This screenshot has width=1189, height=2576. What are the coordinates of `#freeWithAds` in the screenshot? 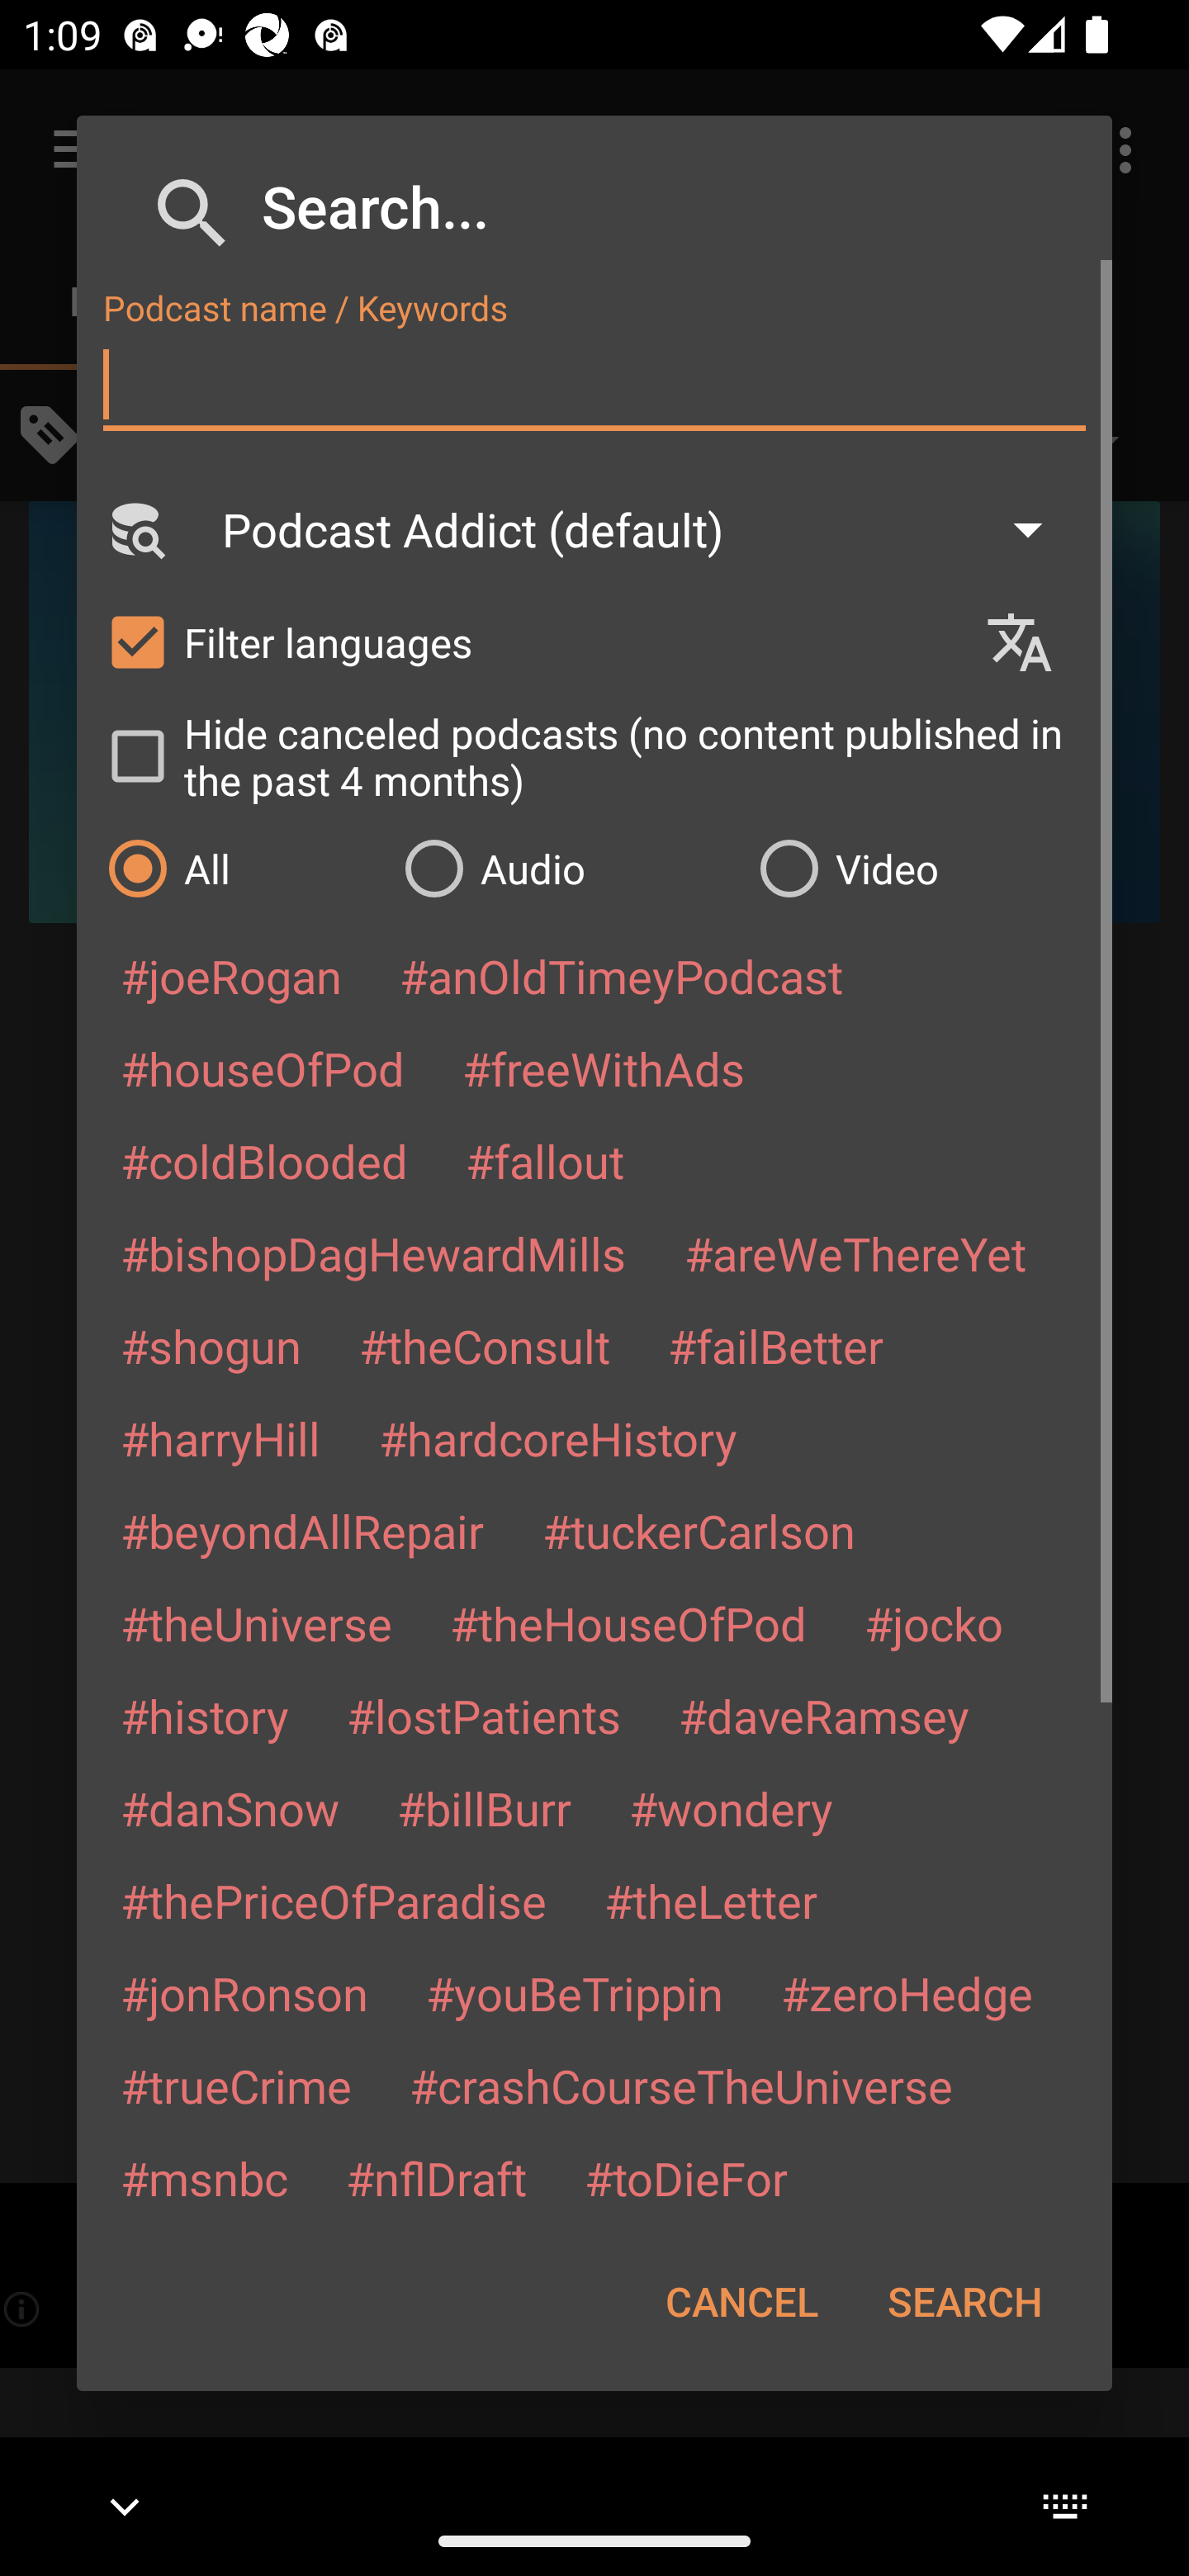 It's located at (604, 1068).